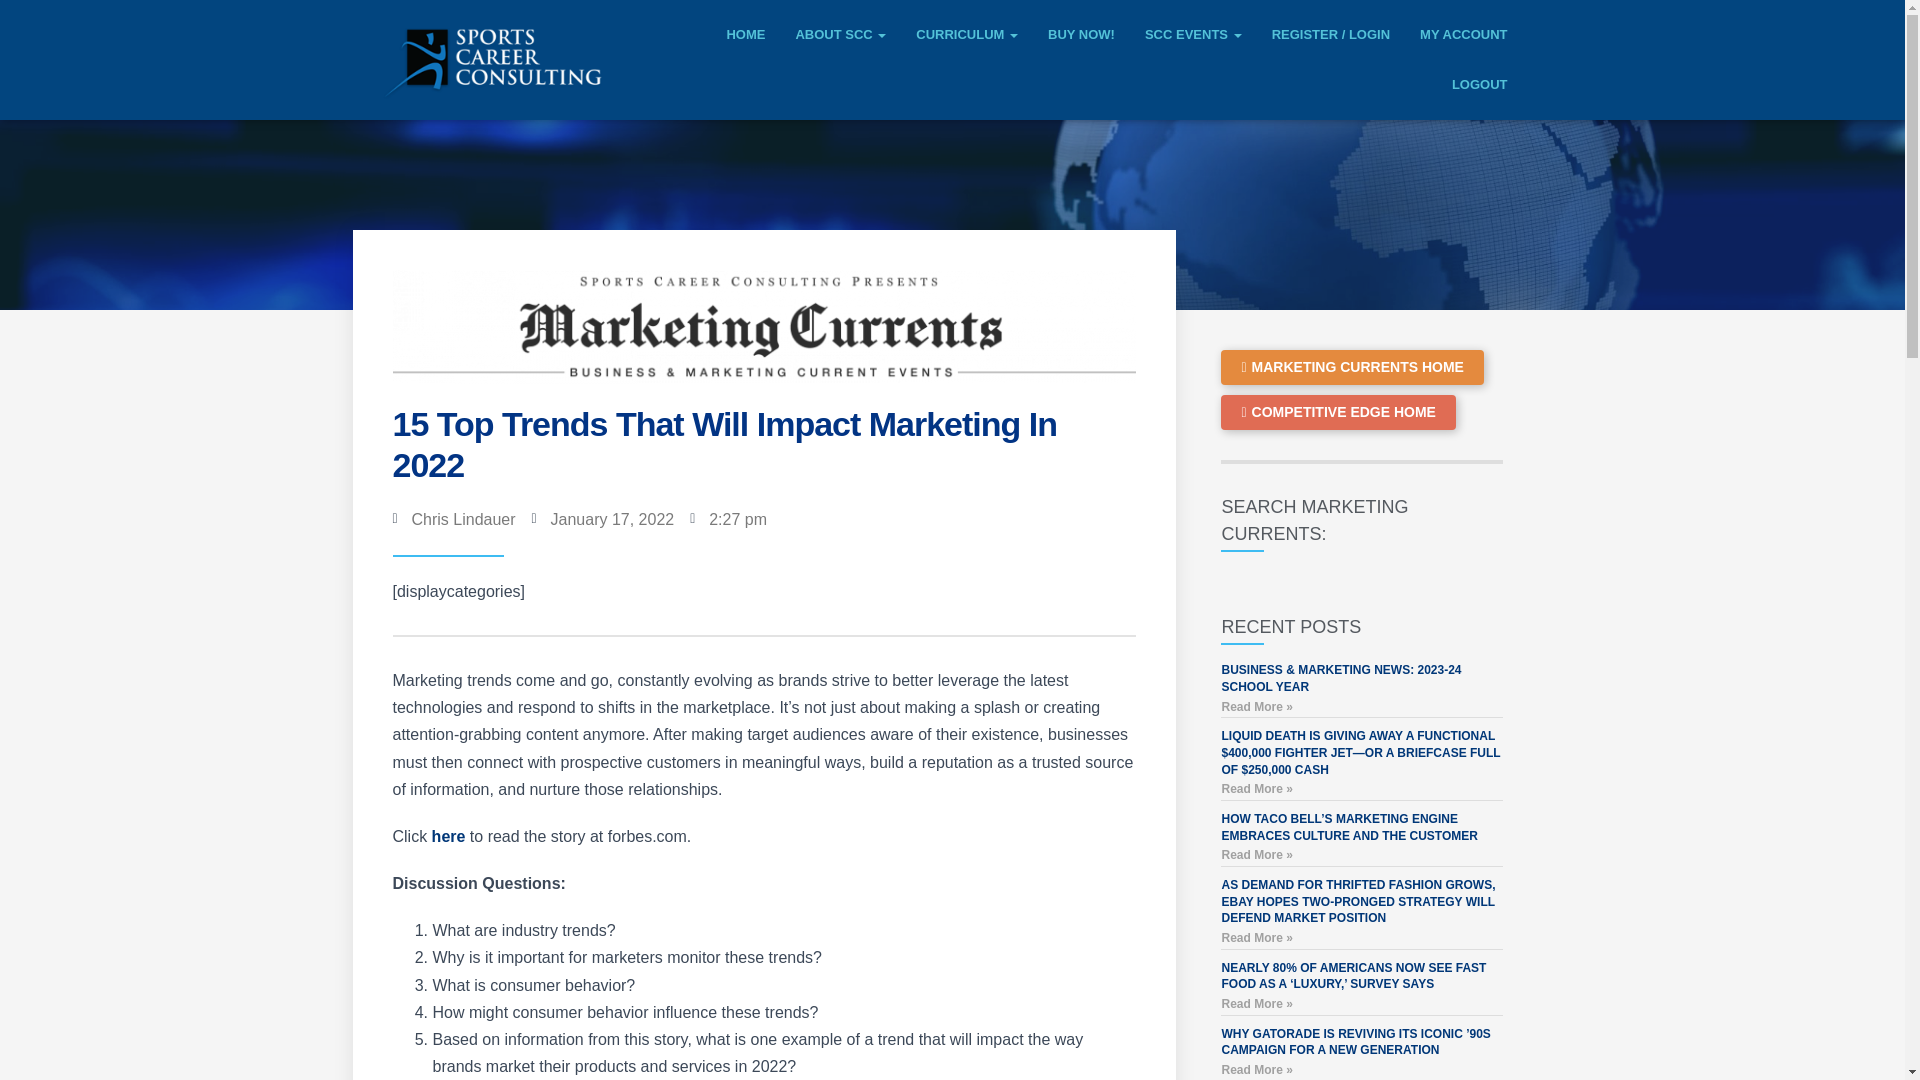 This screenshot has height=1080, width=1920. What do you see at coordinates (744, 34) in the screenshot?
I see `HOME` at bounding box center [744, 34].